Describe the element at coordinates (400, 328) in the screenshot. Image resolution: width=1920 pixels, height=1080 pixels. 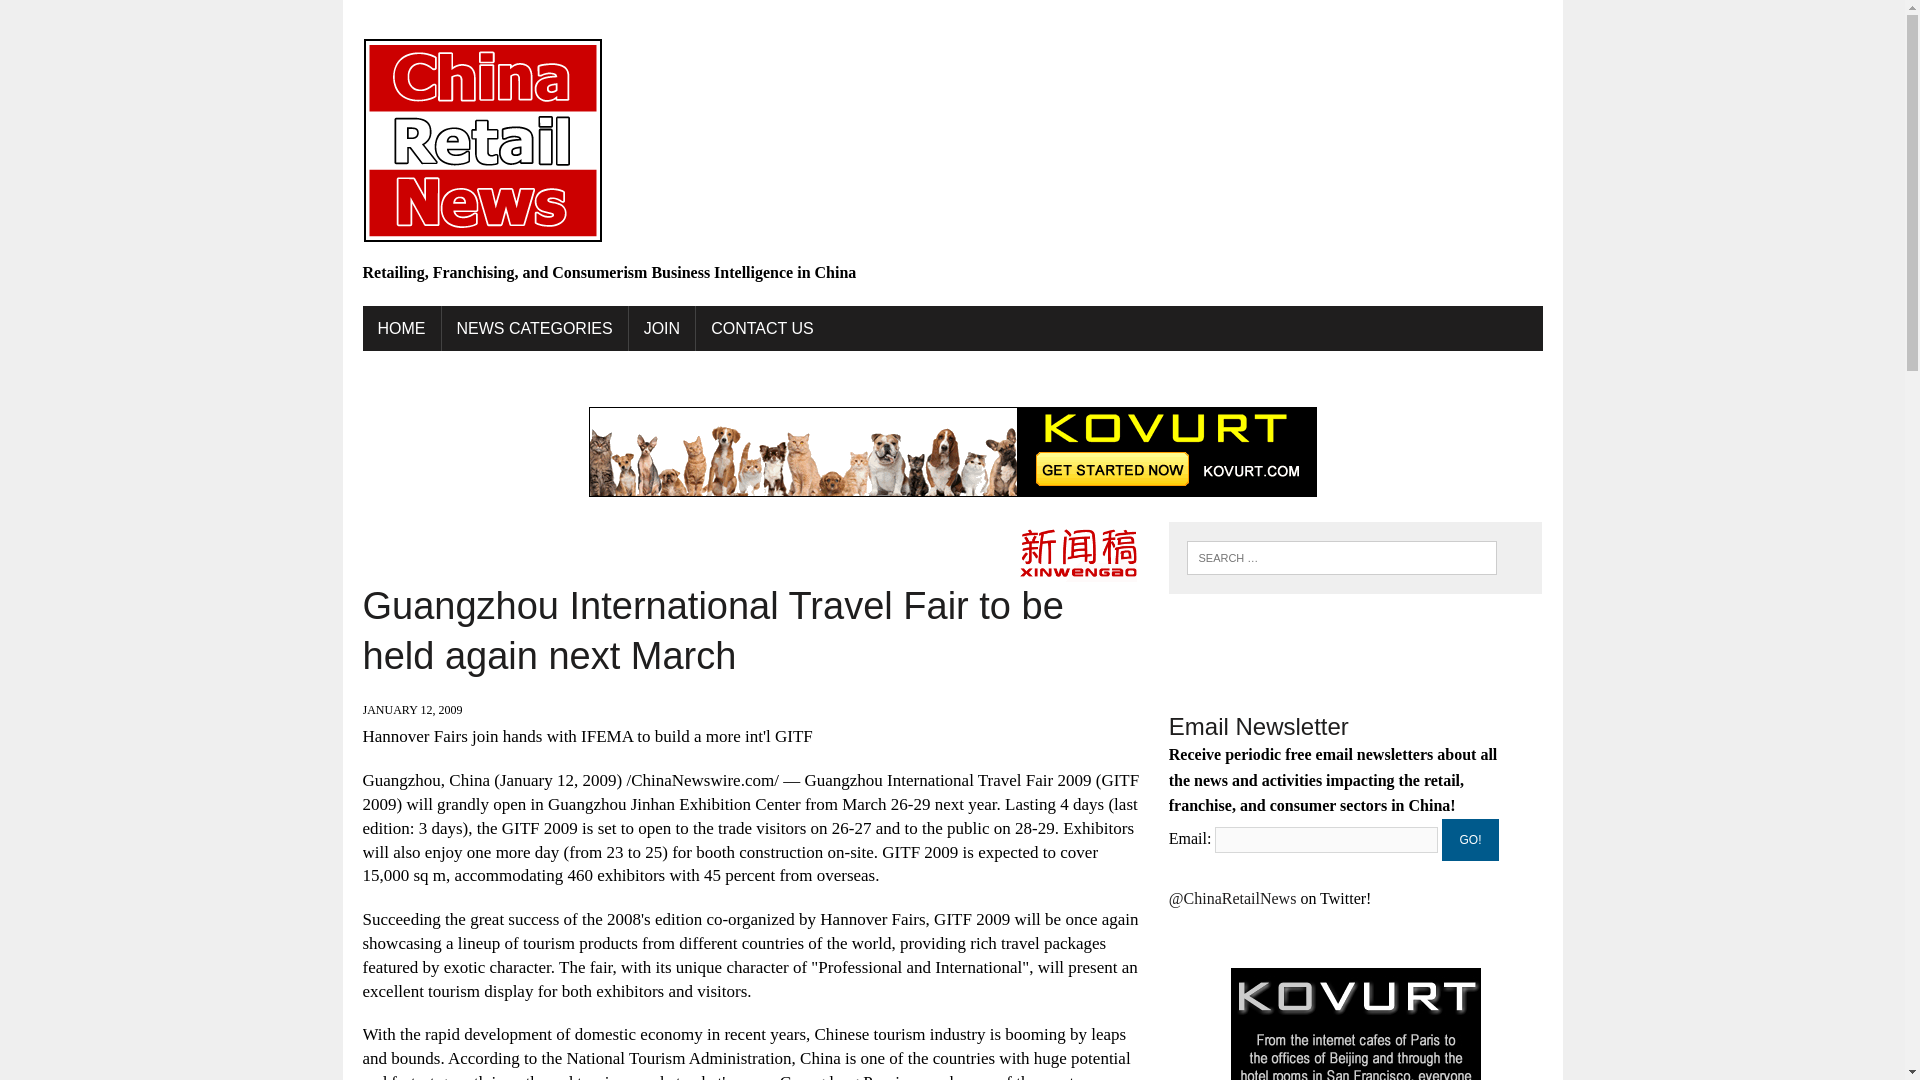
I see `HOME` at that location.